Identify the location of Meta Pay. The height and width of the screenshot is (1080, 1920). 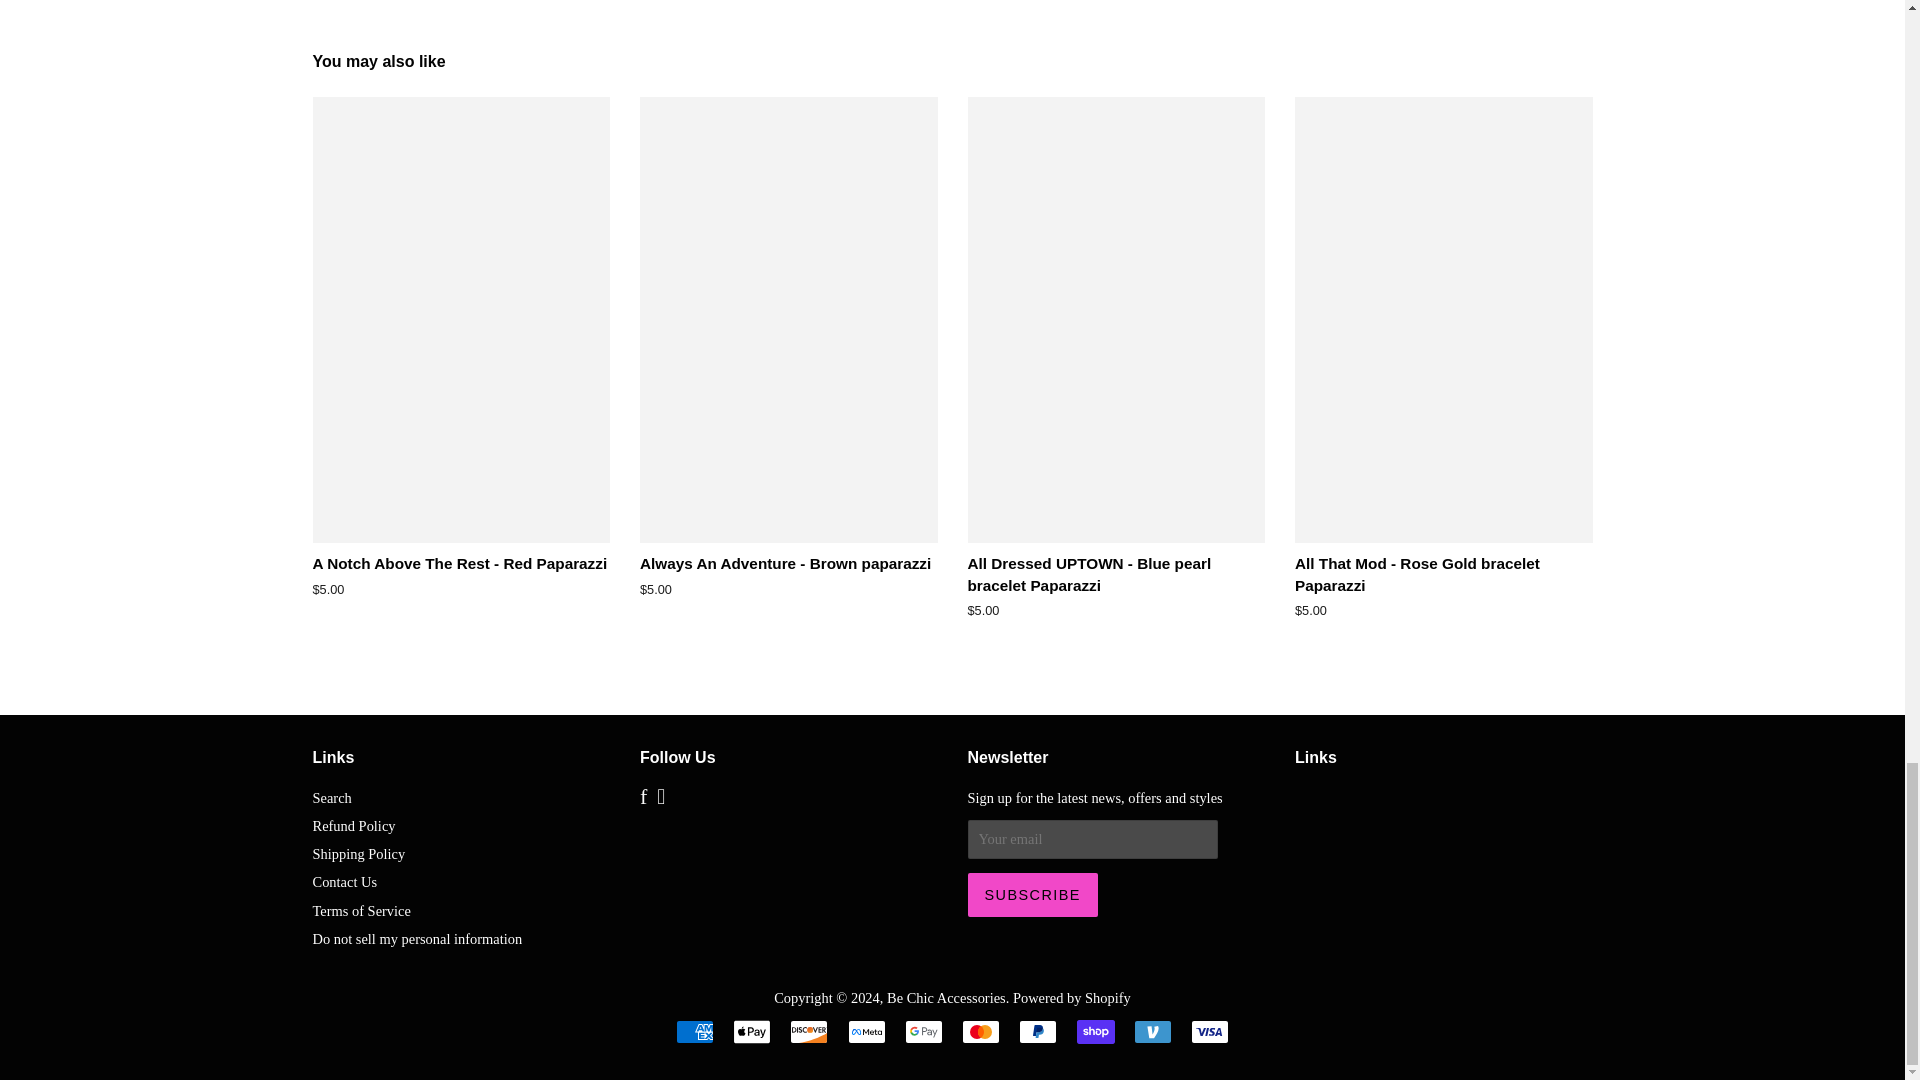
(866, 1032).